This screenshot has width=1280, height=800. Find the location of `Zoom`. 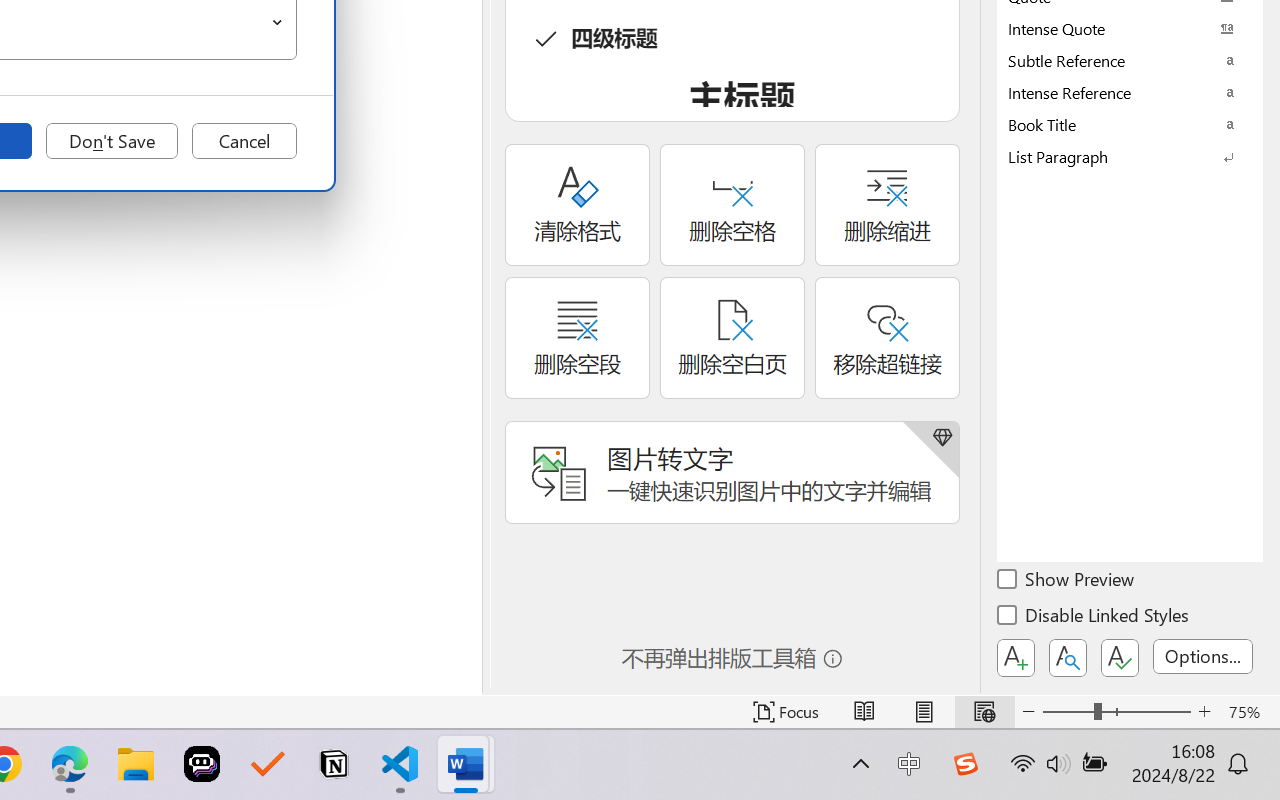

Zoom is located at coordinates (1116, 712).